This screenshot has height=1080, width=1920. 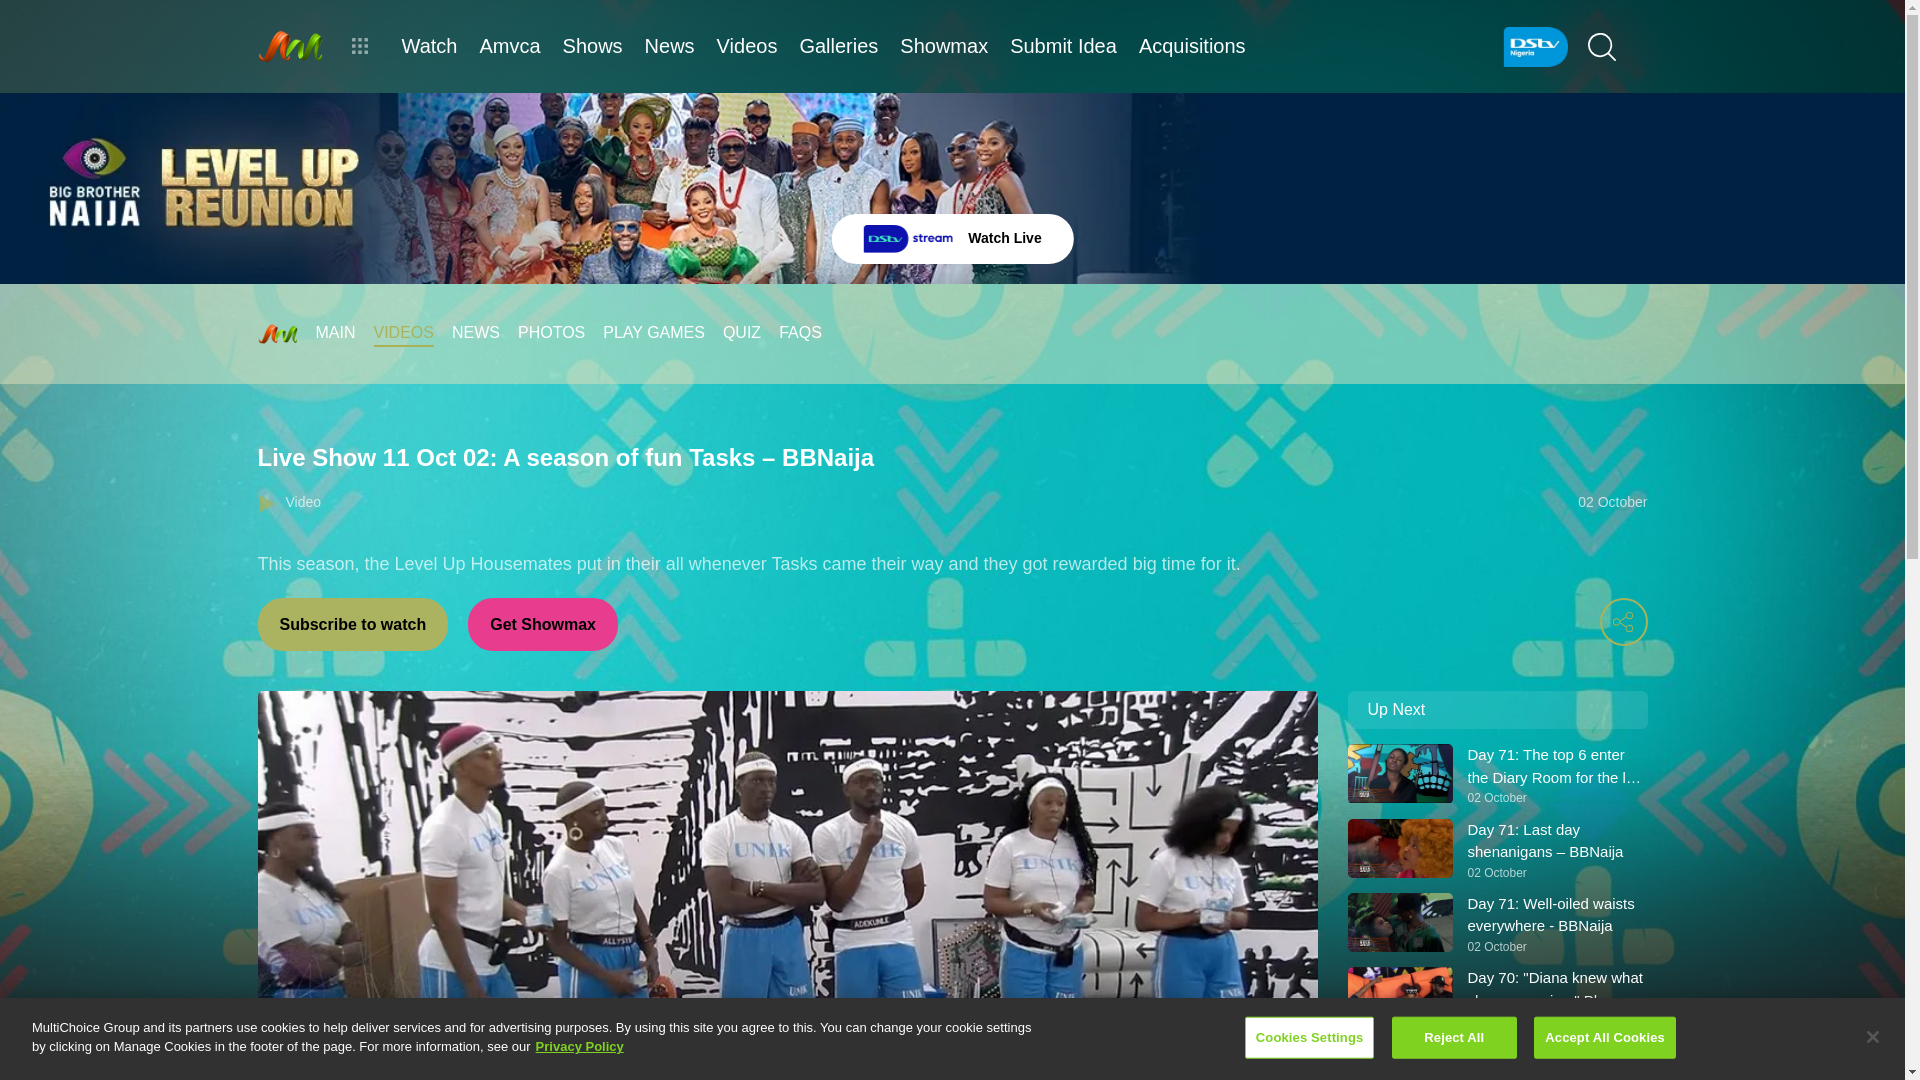 I want to click on PLAY GAMES, so click(x=653, y=332).